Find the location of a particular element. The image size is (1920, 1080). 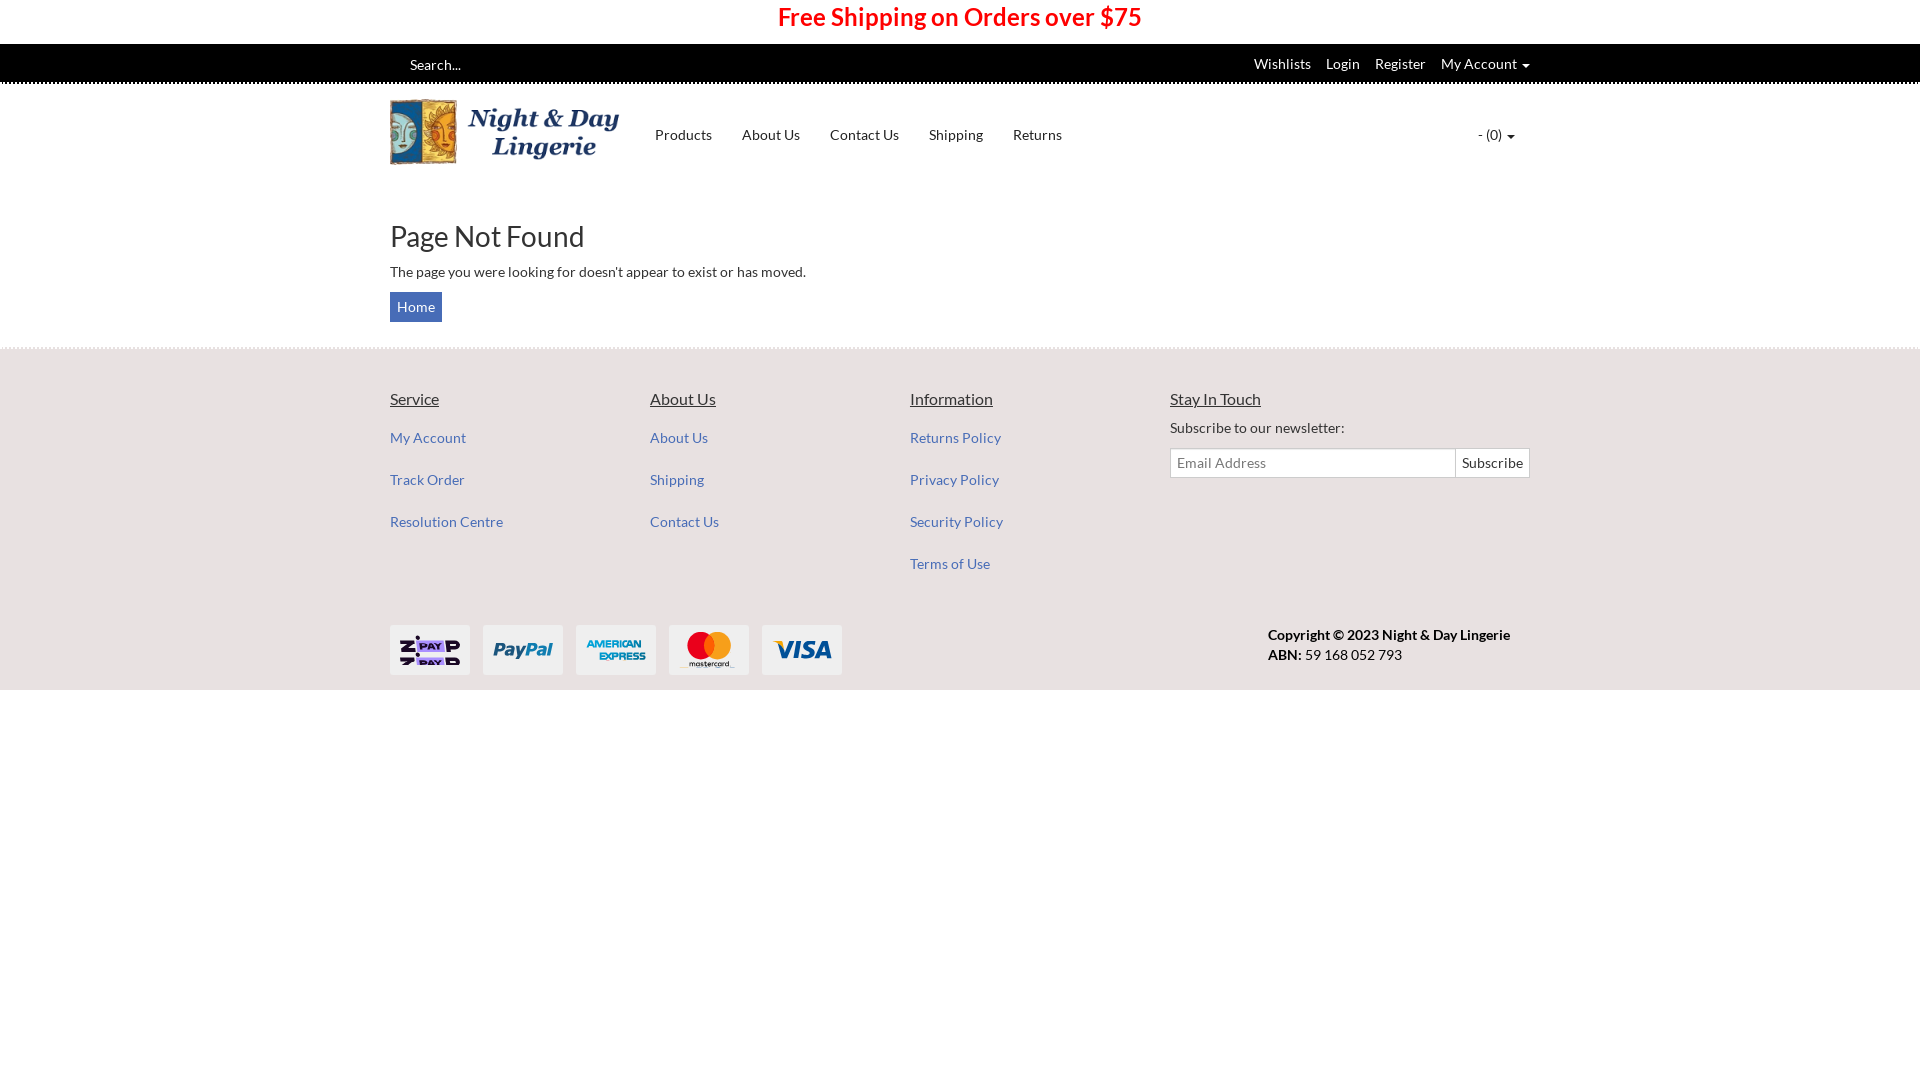

Privacy Policy is located at coordinates (1018, 480).